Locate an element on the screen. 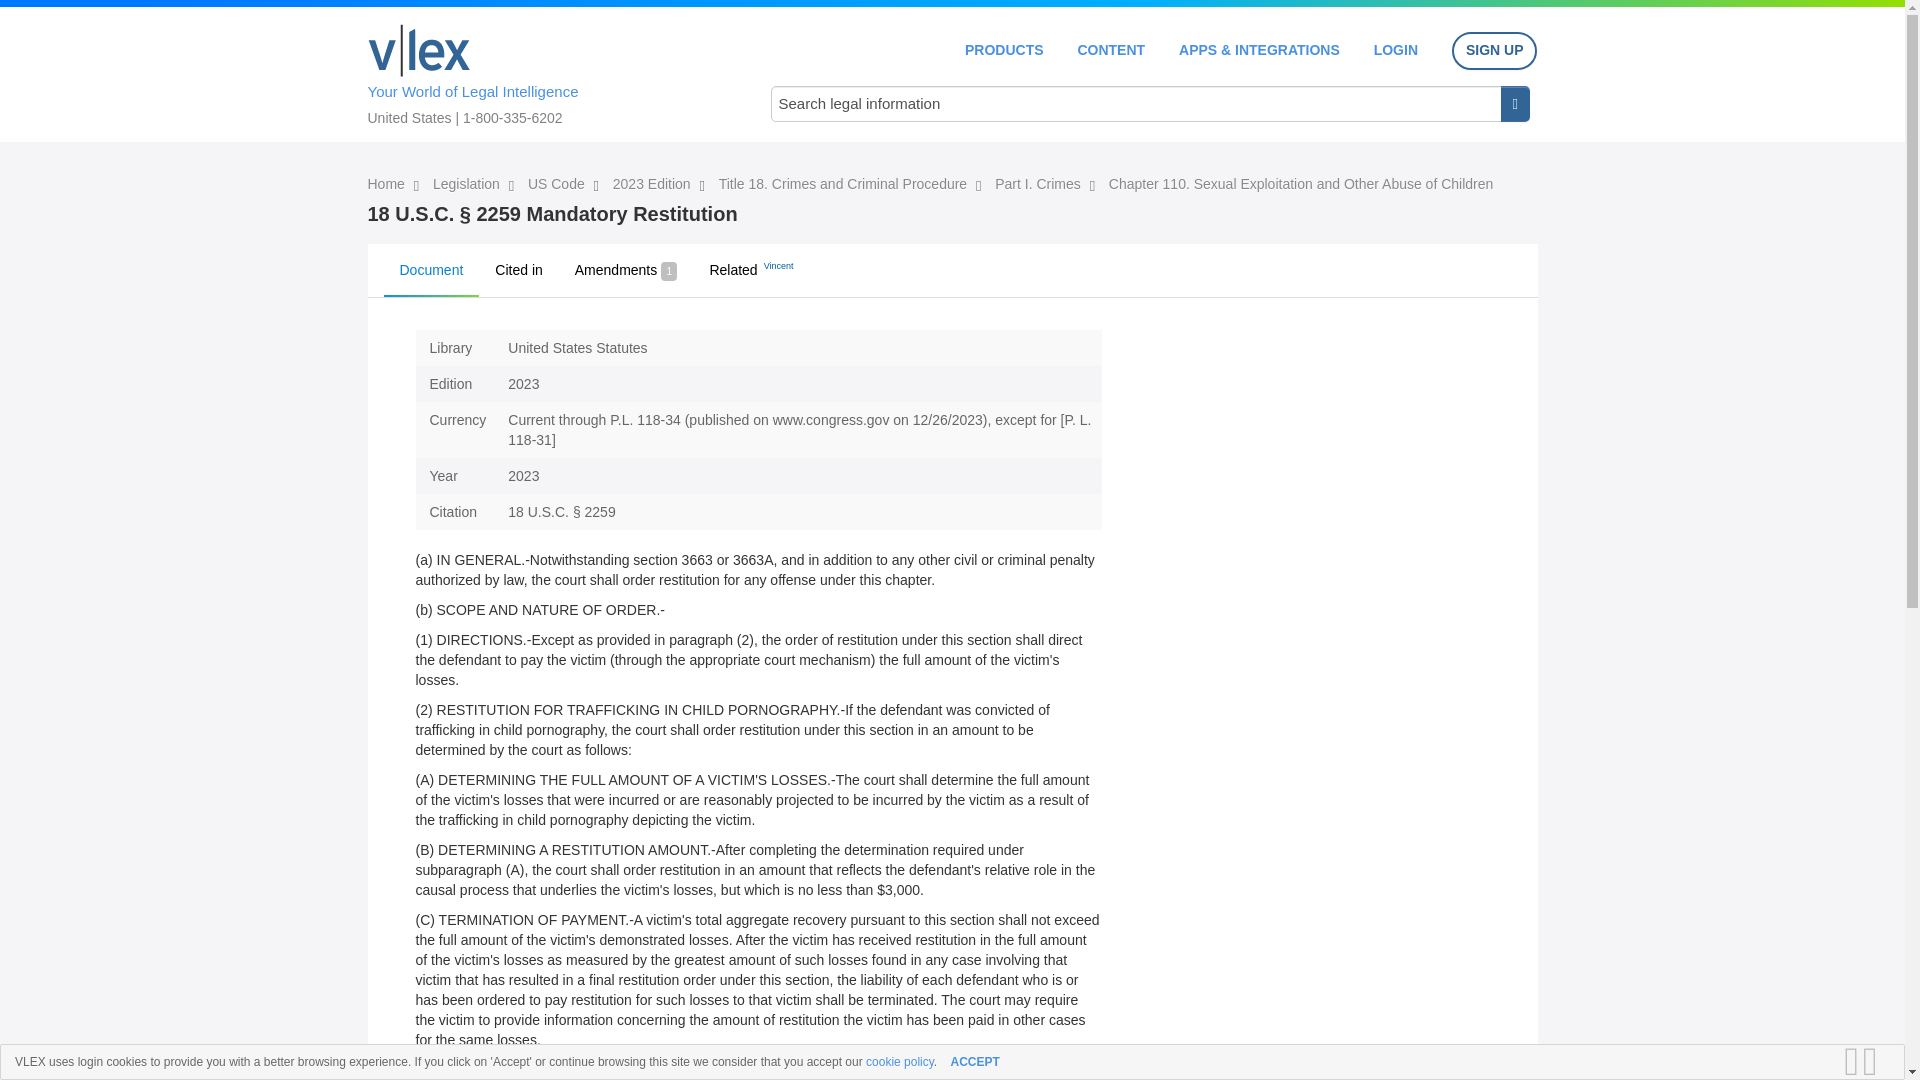 This screenshot has height=1080, width=1920. LOGIN is located at coordinates (1396, 50).